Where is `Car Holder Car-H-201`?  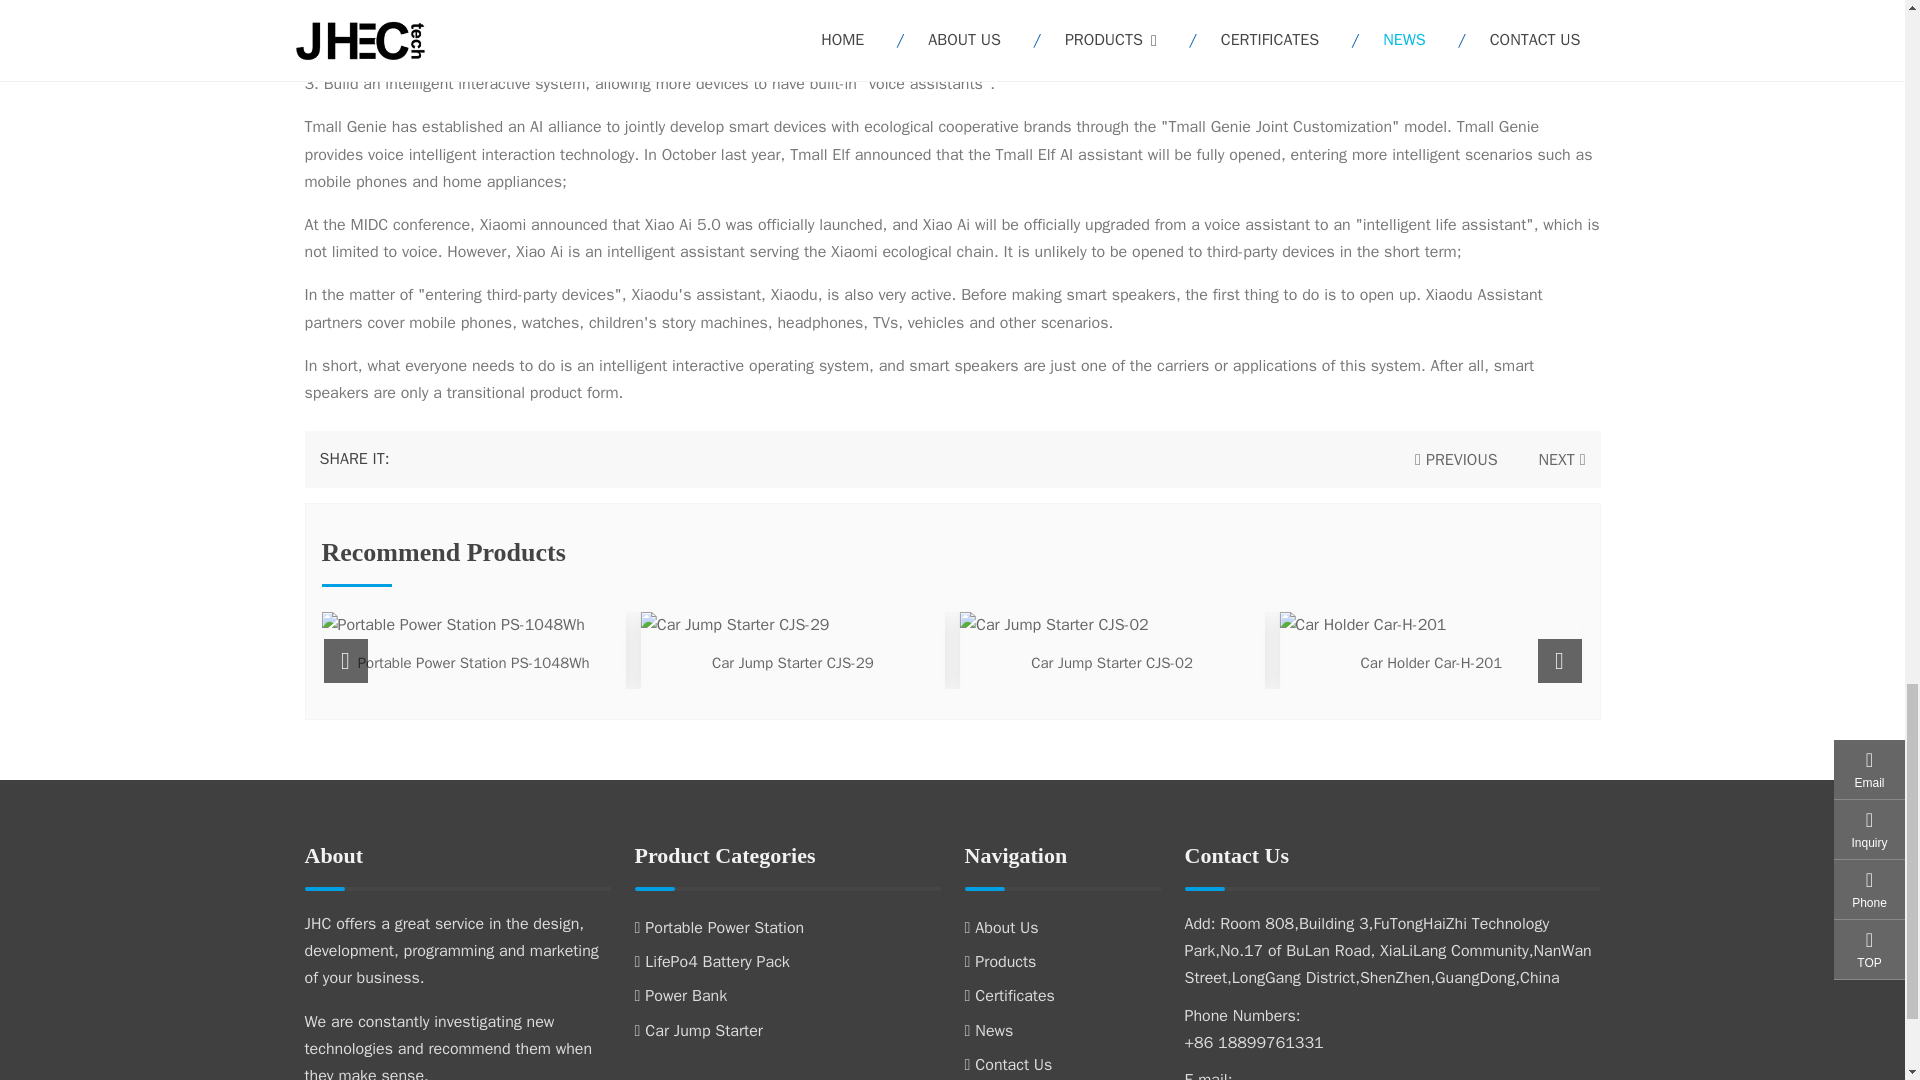
Car Holder Car-H-201 is located at coordinates (1432, 662).